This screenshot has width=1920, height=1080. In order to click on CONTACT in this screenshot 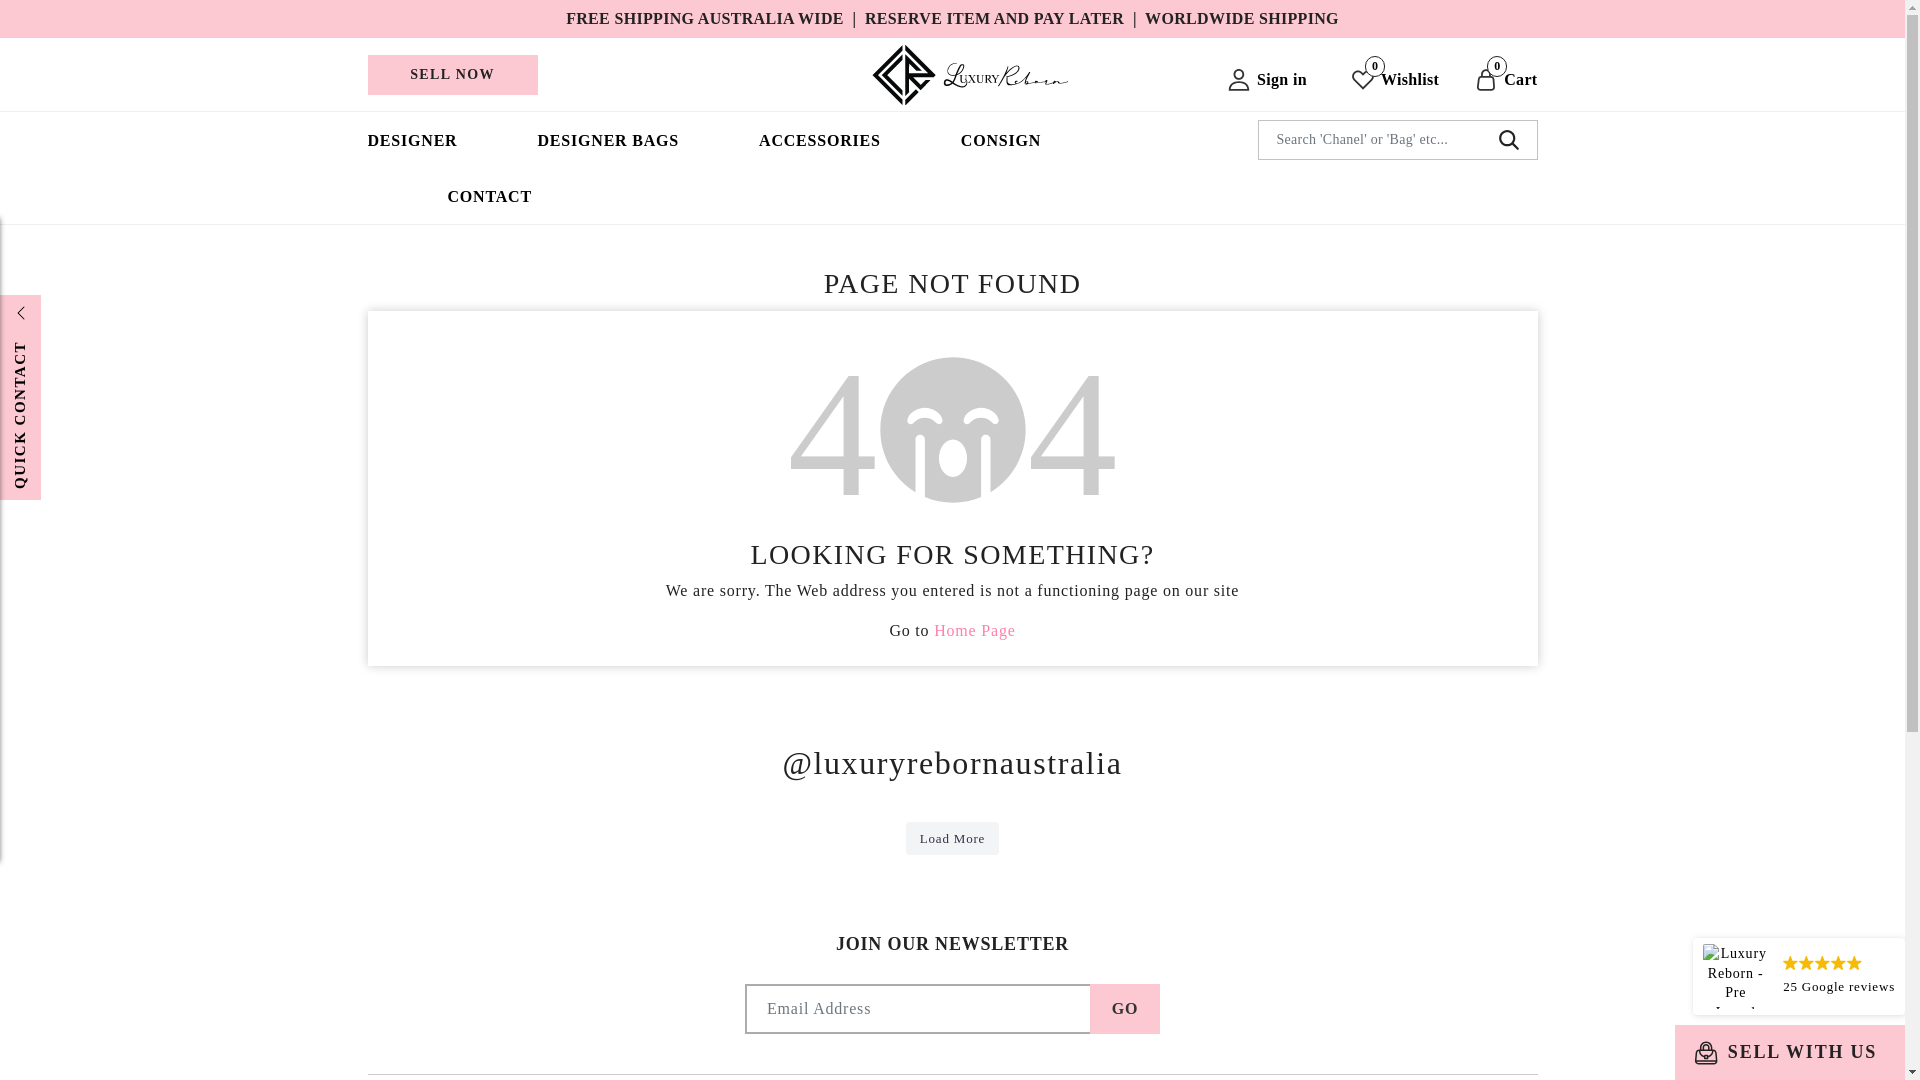, I will do `click(489, 196)`.